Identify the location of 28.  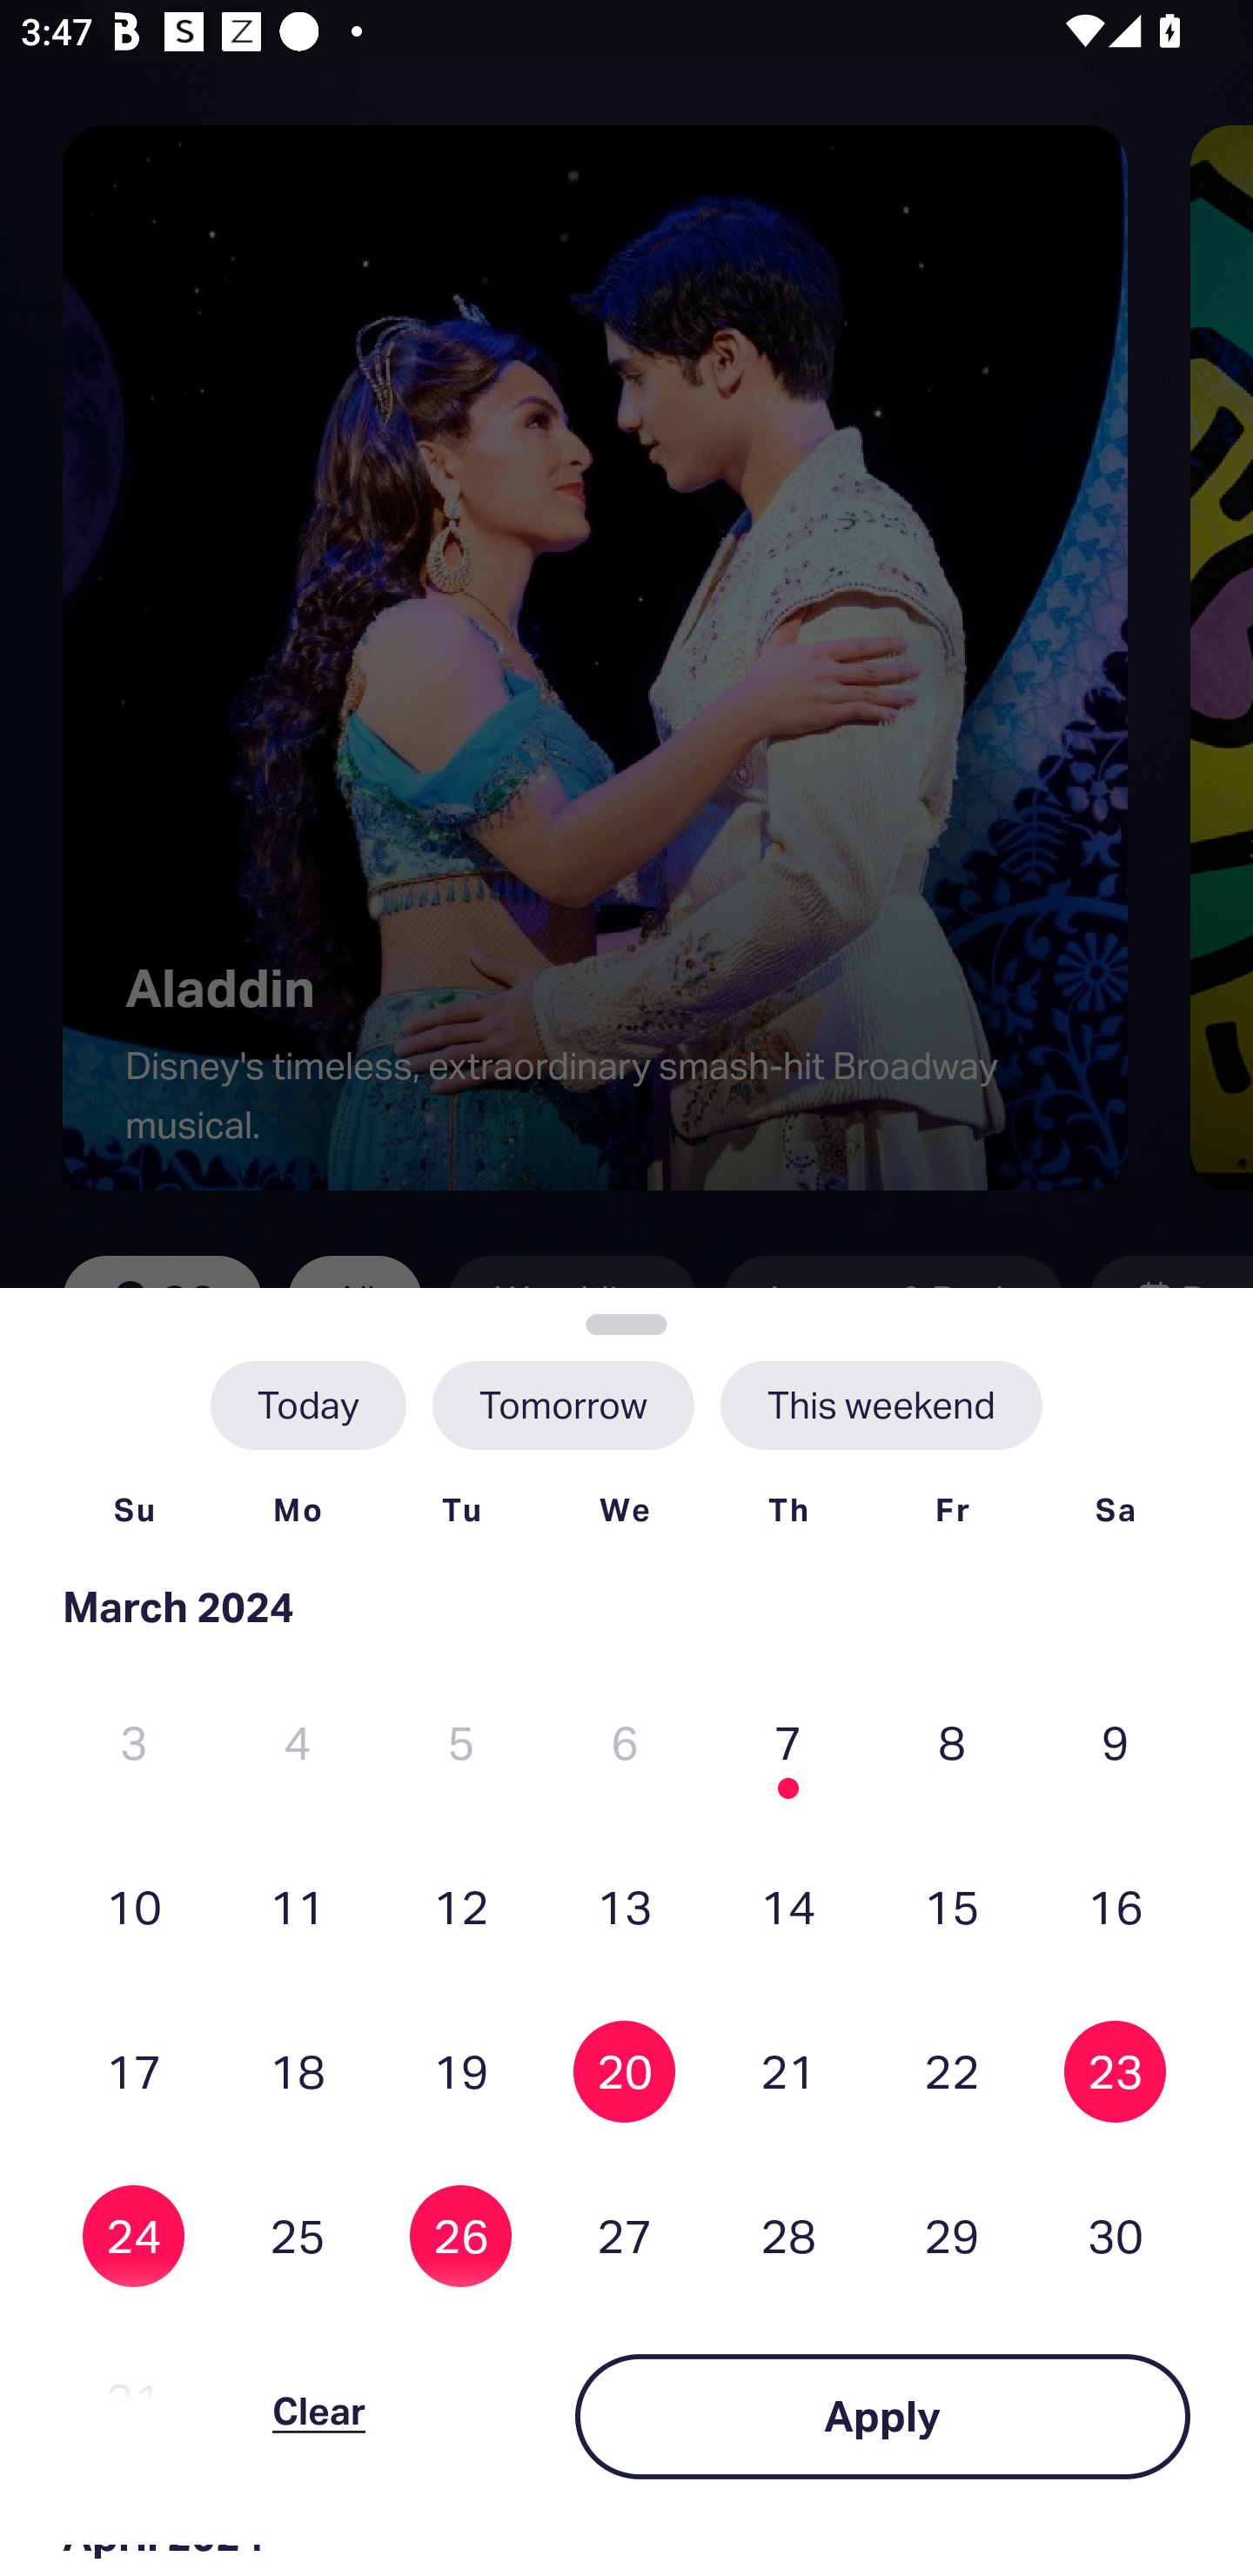
(787, 2236).